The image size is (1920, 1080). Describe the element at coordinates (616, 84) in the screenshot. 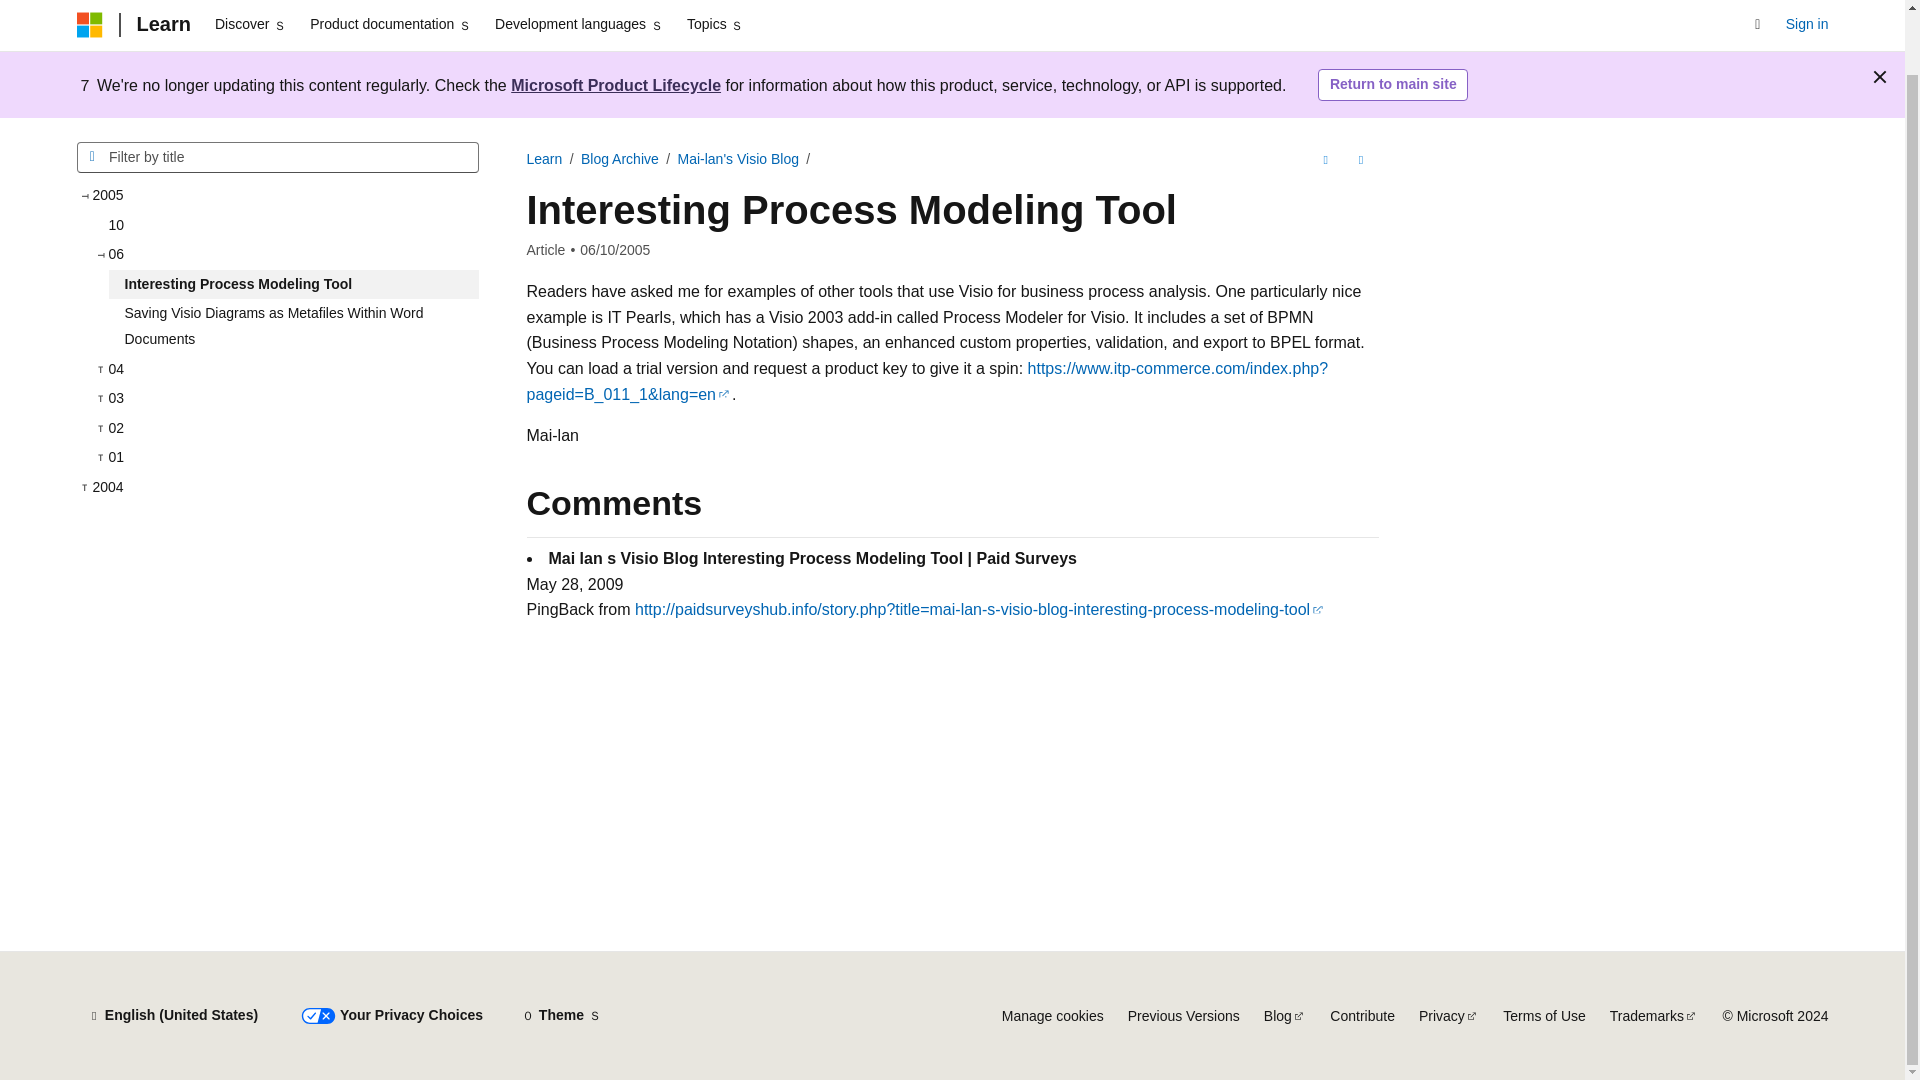

I see `Microsoft Product Lifecycle` at that location.